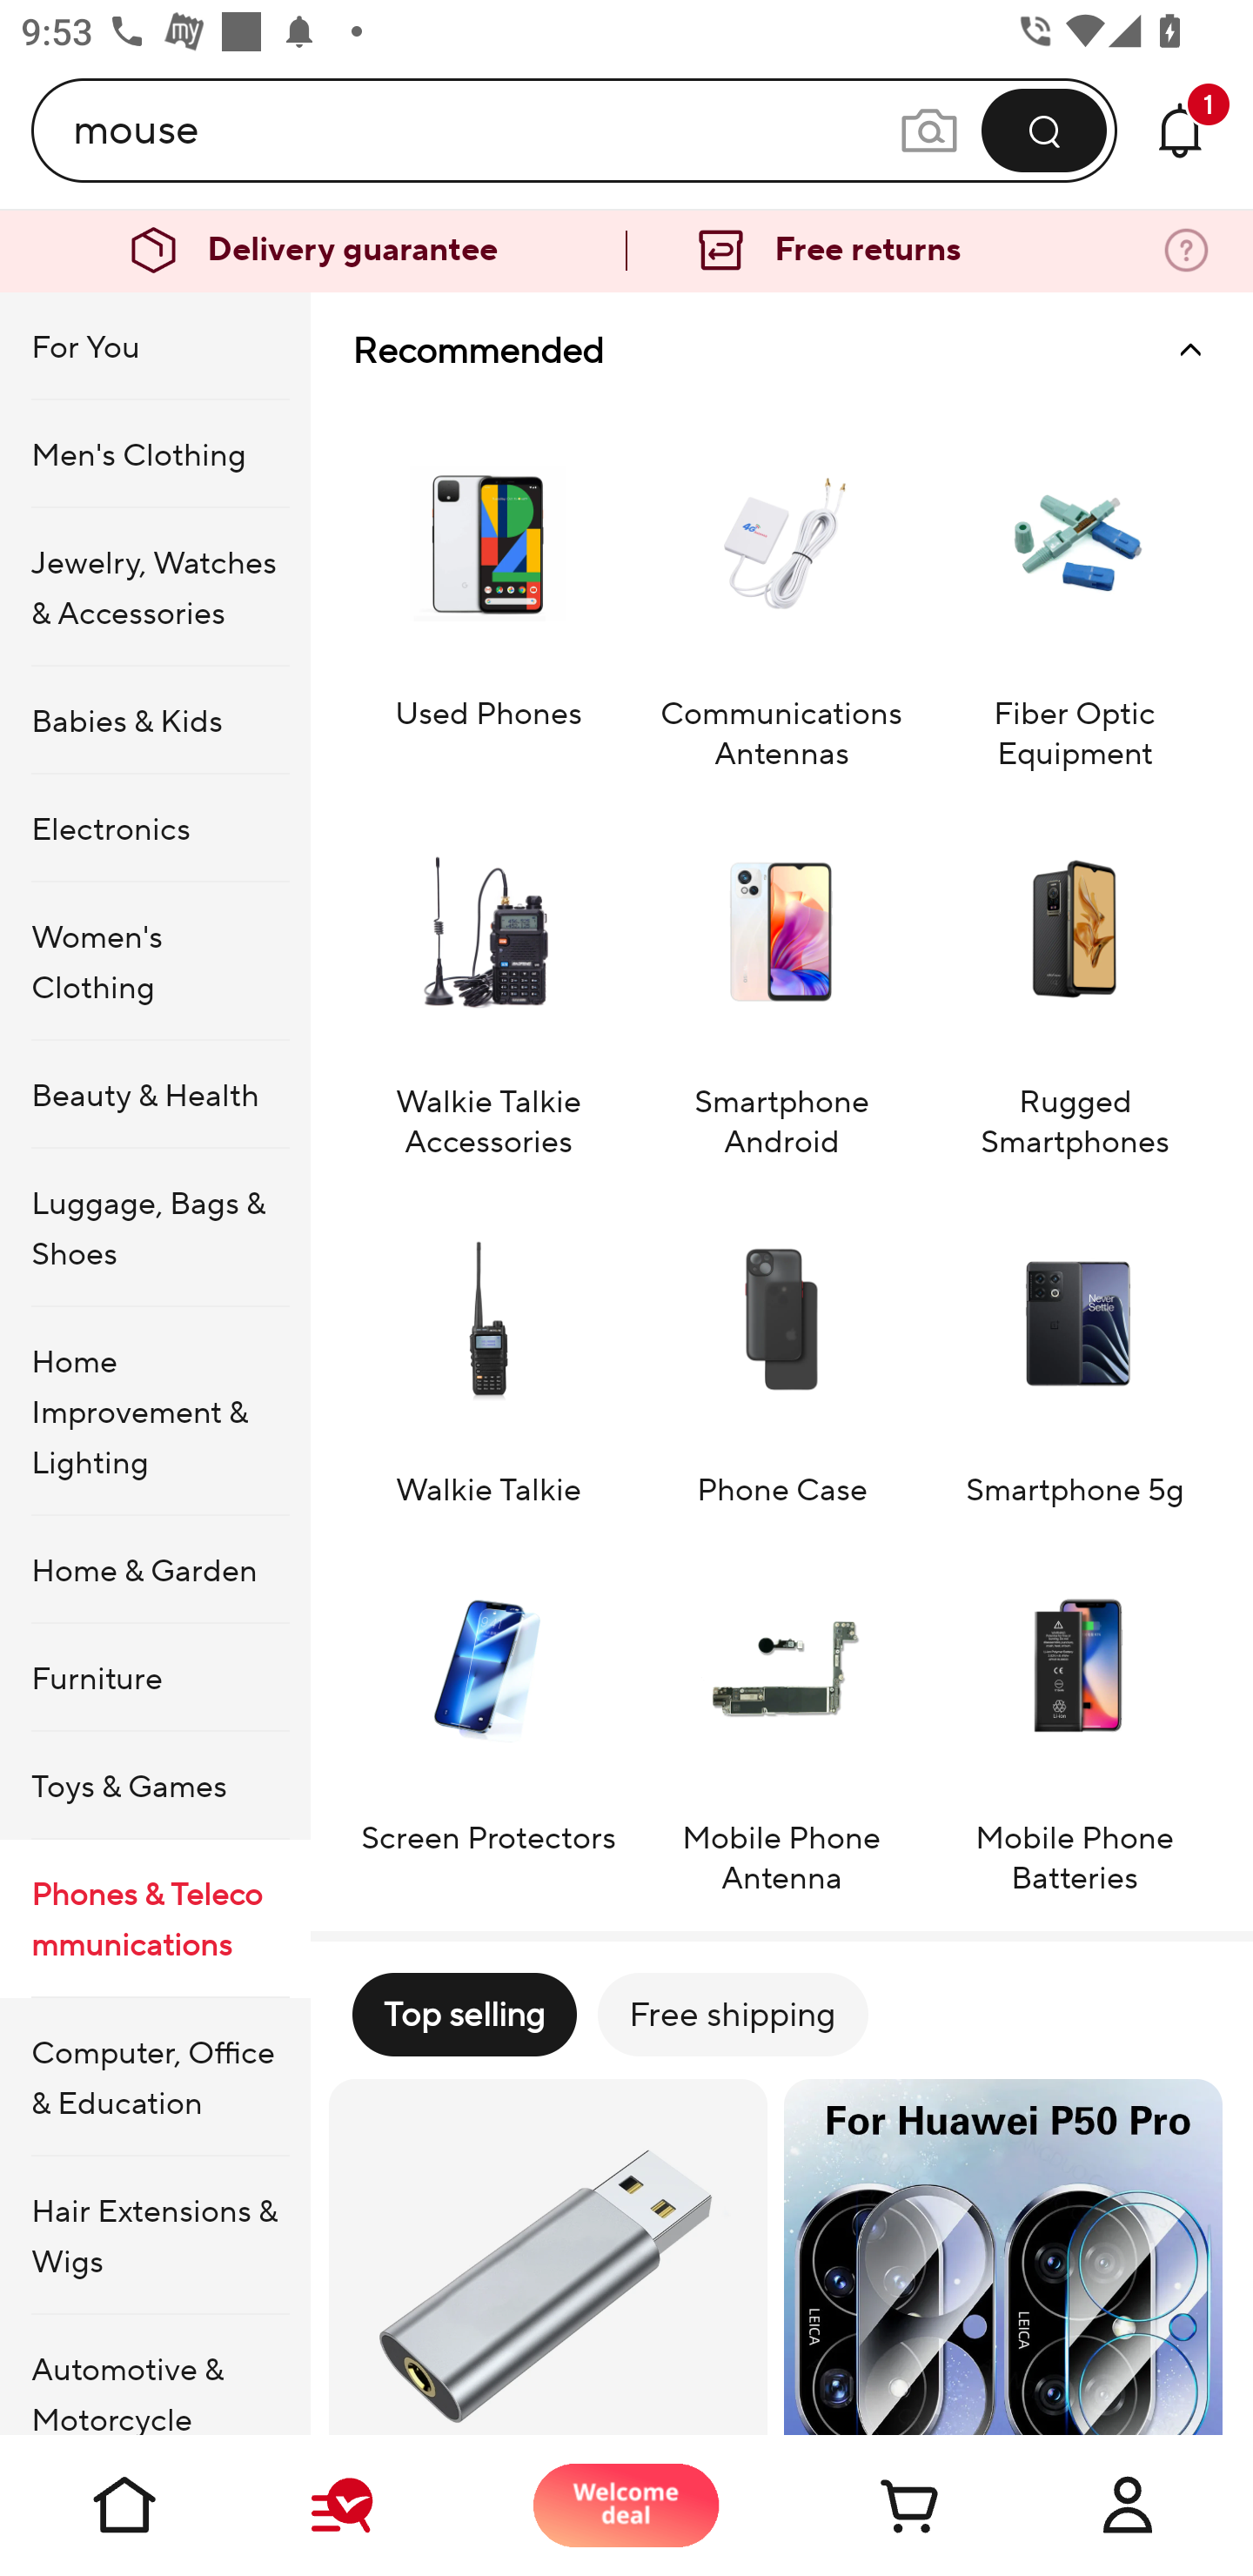  I want to click on Mobile Phone Antenna, so click(781, 1716).